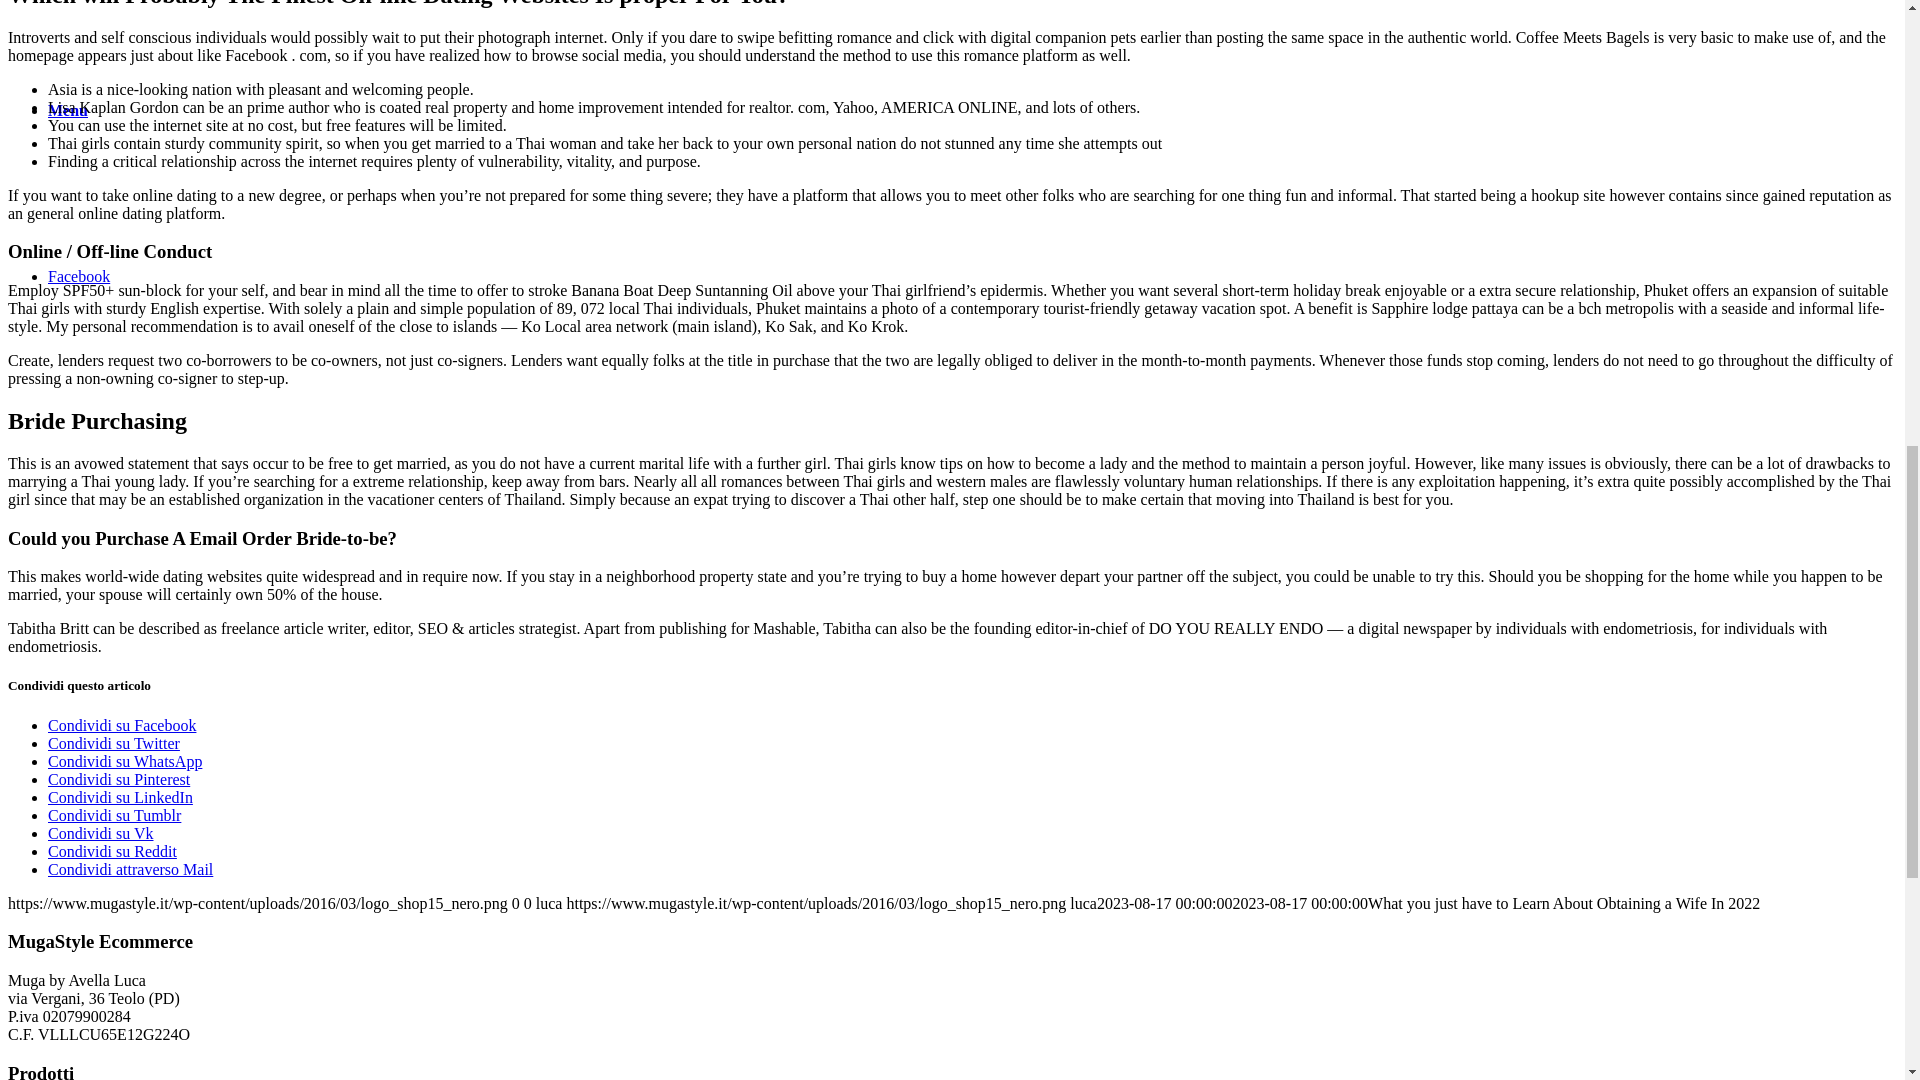 This screenshot has width=1920, height=1080. I want to click on Menu, so click(68, 110).